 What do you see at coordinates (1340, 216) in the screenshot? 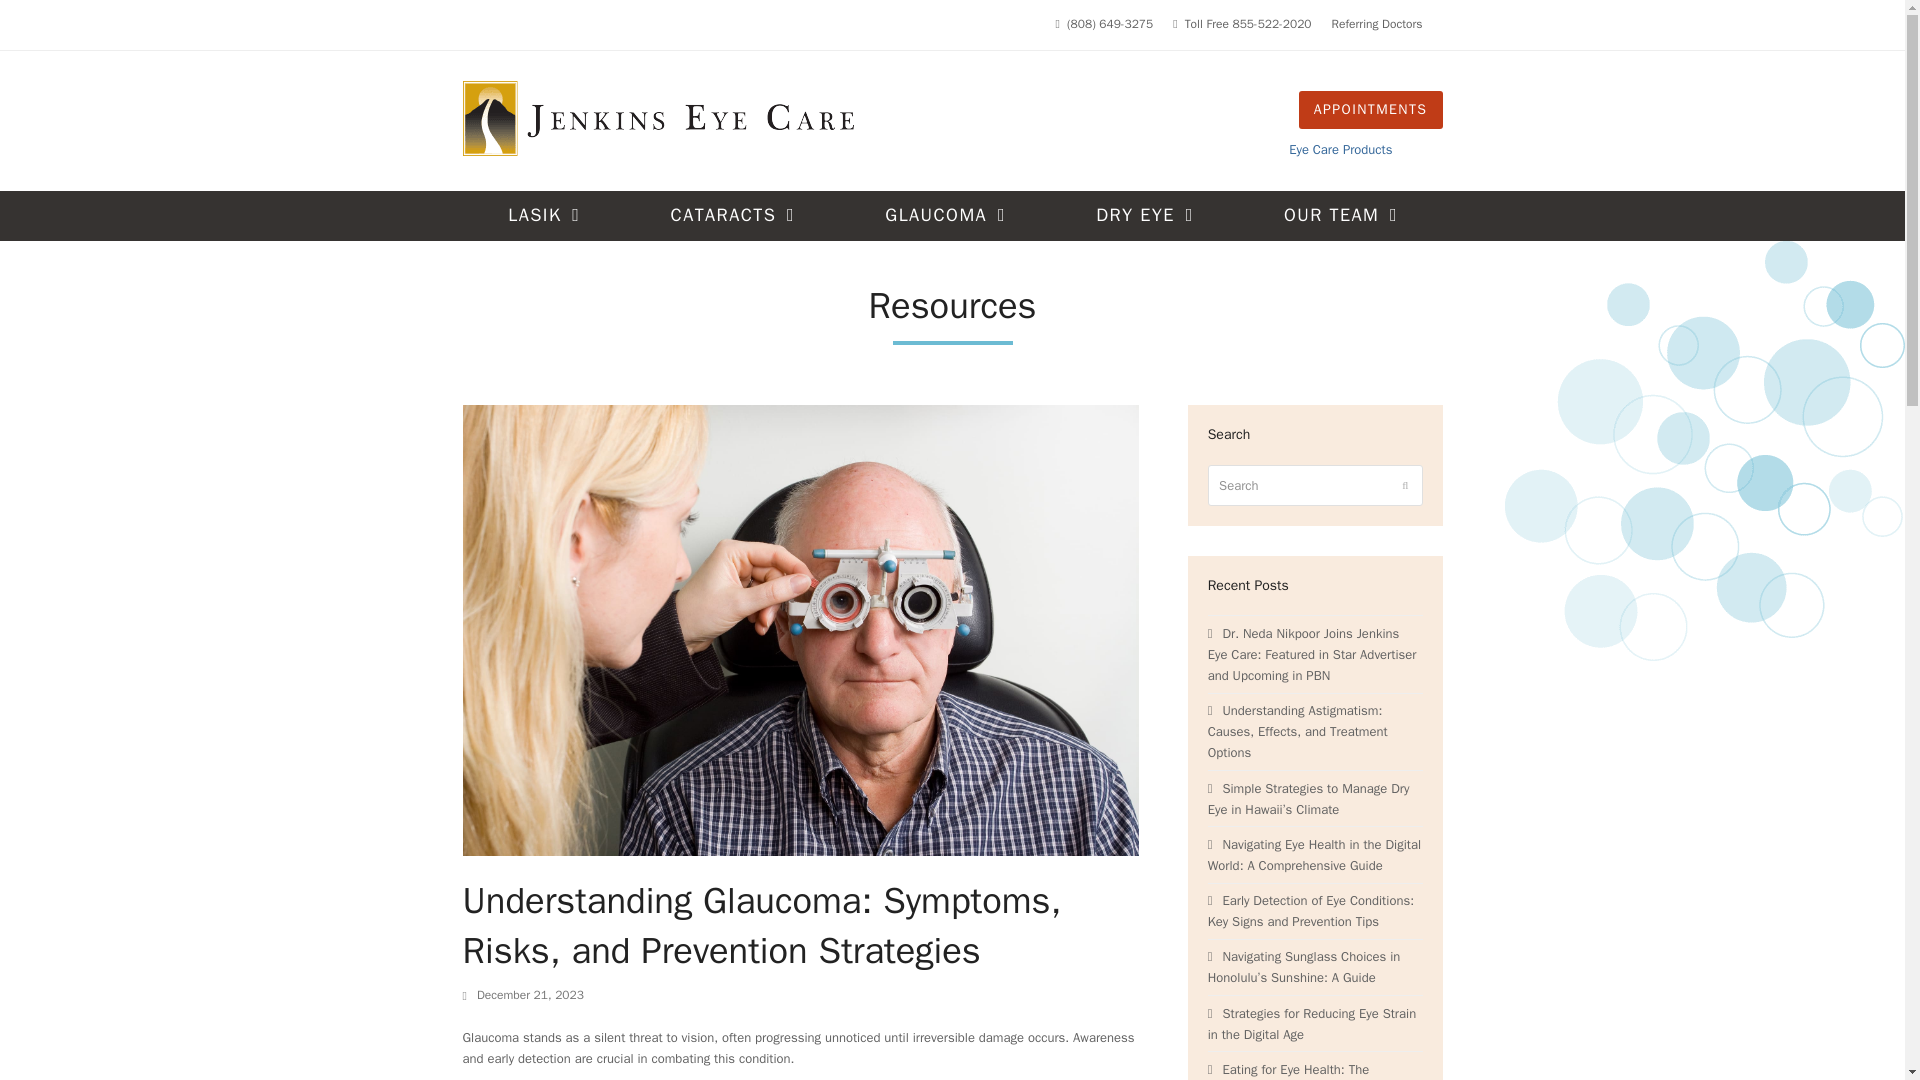
I see `OUR TEAM` at bounding box center [1340, 216].